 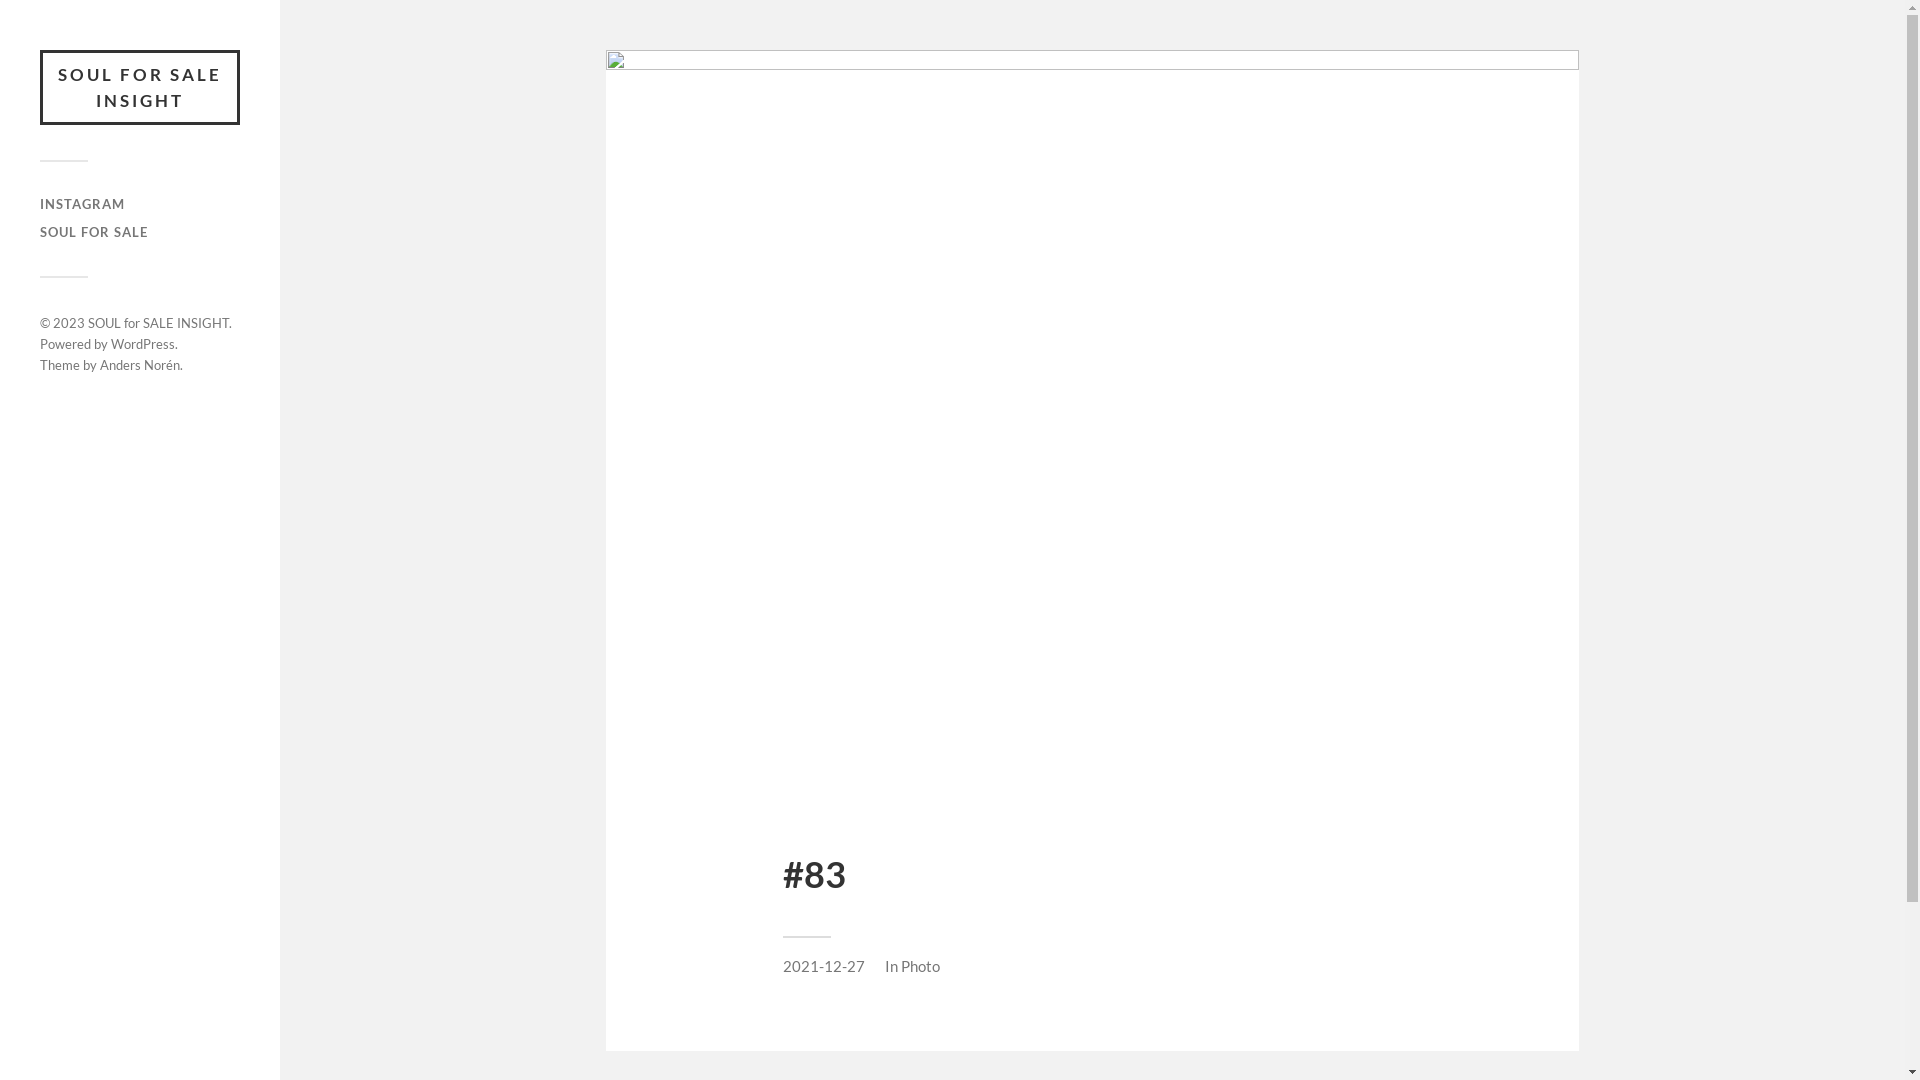 What do you see at coordinates (140, 88) in the screenshot?
I see `SOUL FOR SALE INSIGHT` at bounding box center [140, 88].